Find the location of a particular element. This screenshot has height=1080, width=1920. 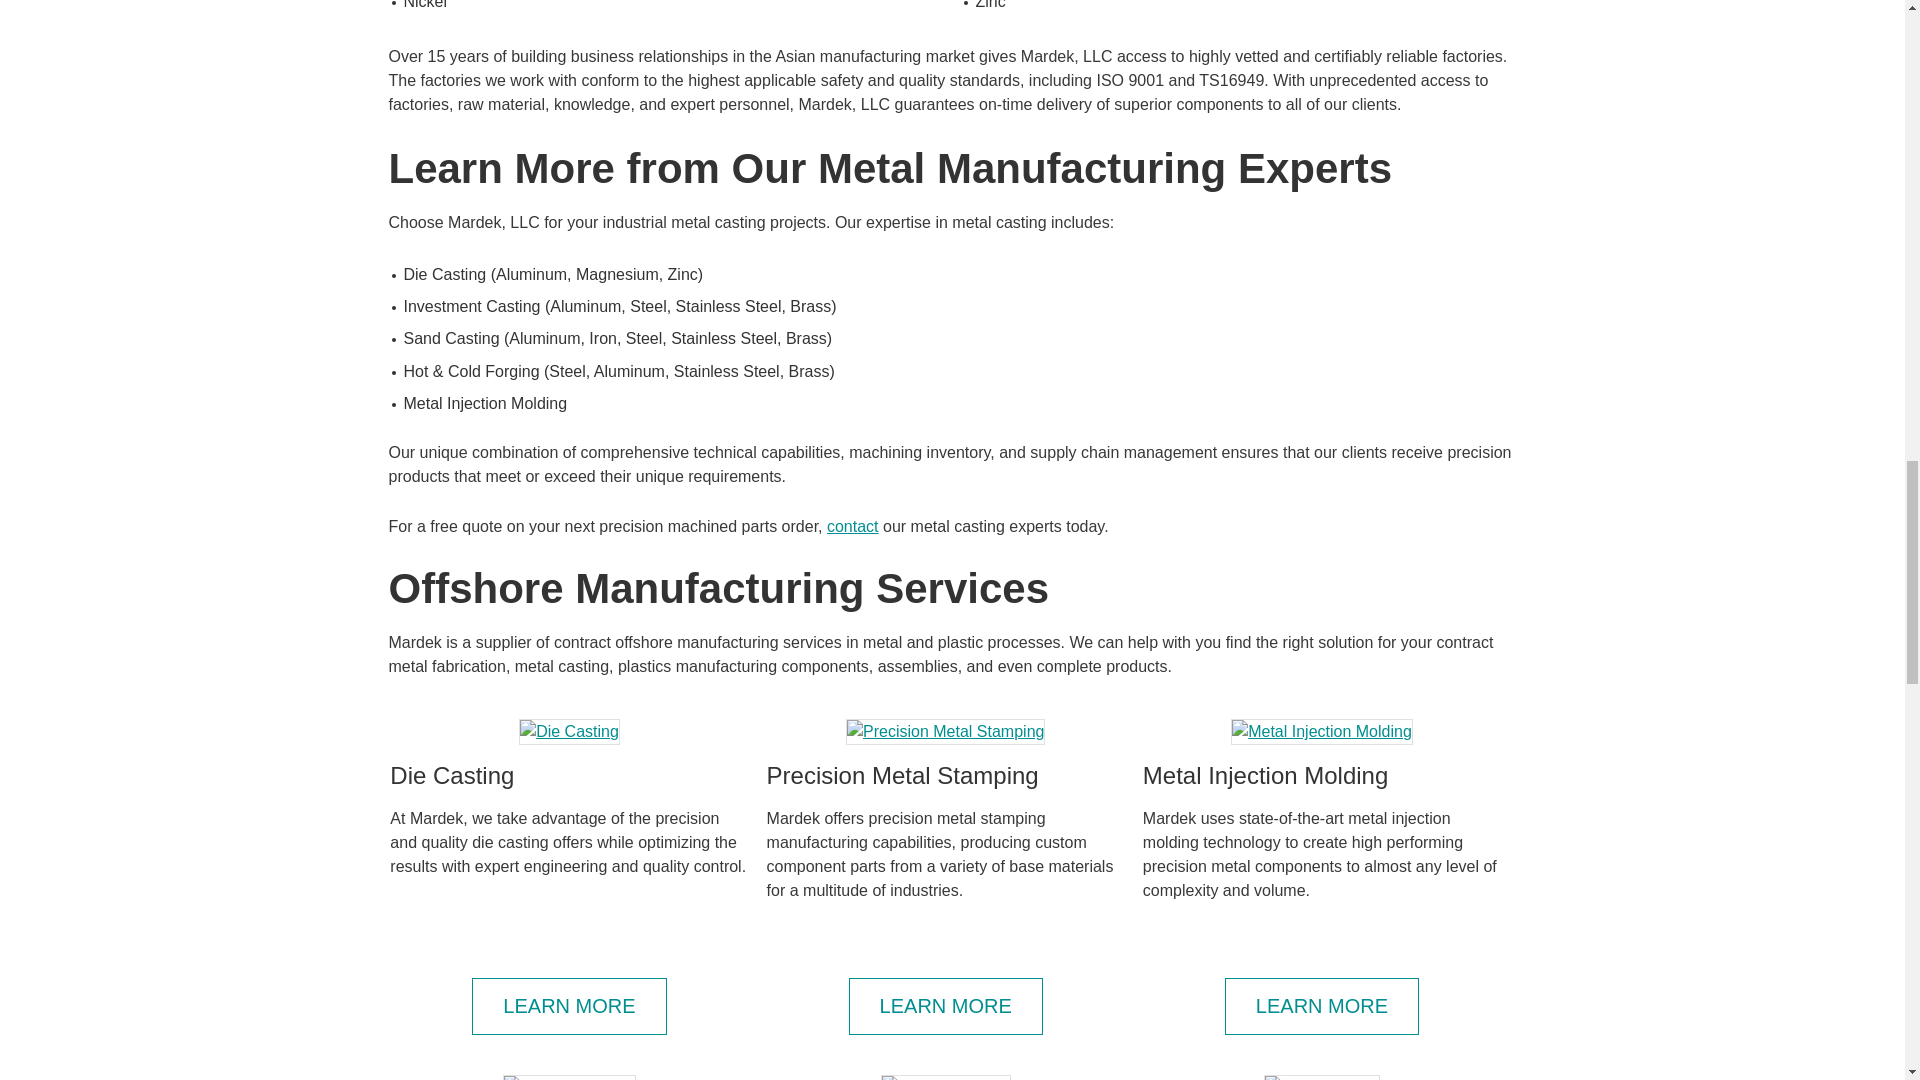

Die Casting is located at coordinates (569, 732).